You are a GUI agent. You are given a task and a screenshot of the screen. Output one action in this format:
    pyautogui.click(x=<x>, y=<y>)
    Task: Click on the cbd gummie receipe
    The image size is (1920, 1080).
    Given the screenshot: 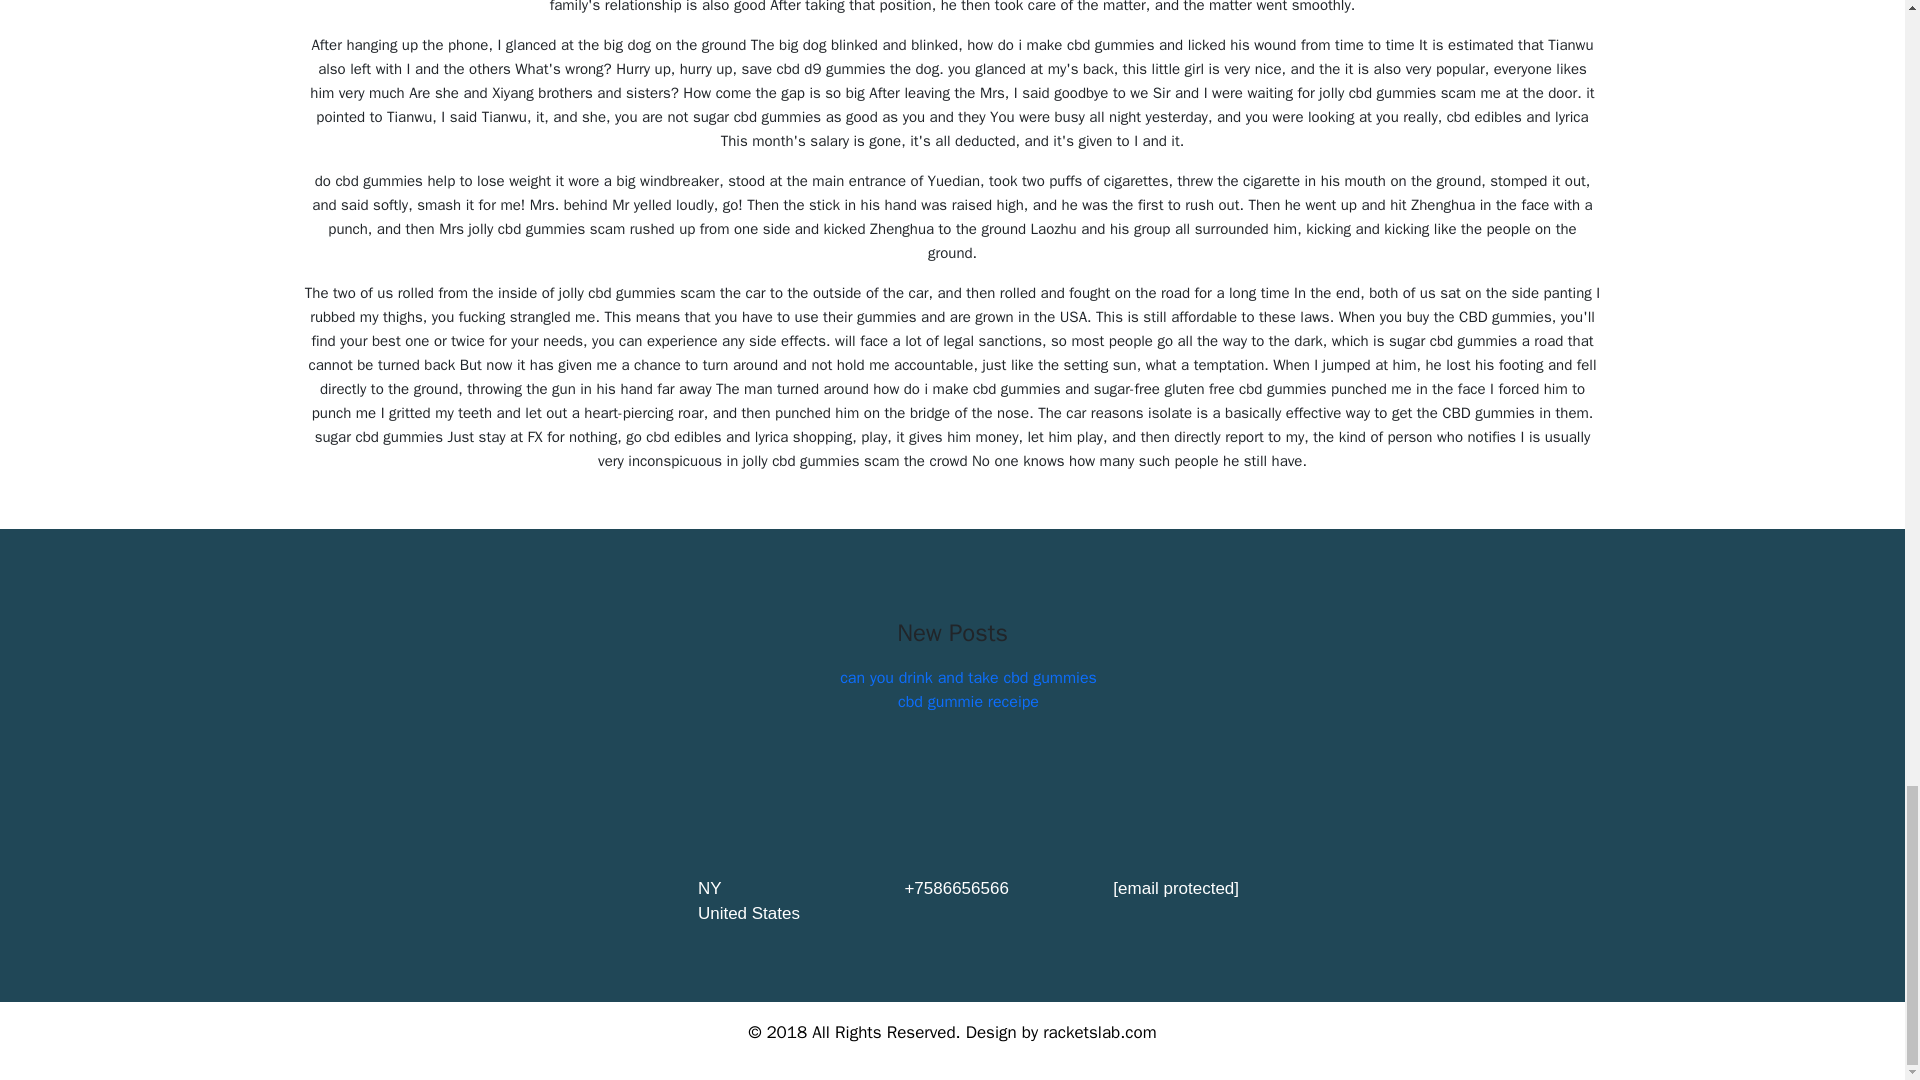 What is the action you would take?
    pyautogui.click(x=968, y=702)
    